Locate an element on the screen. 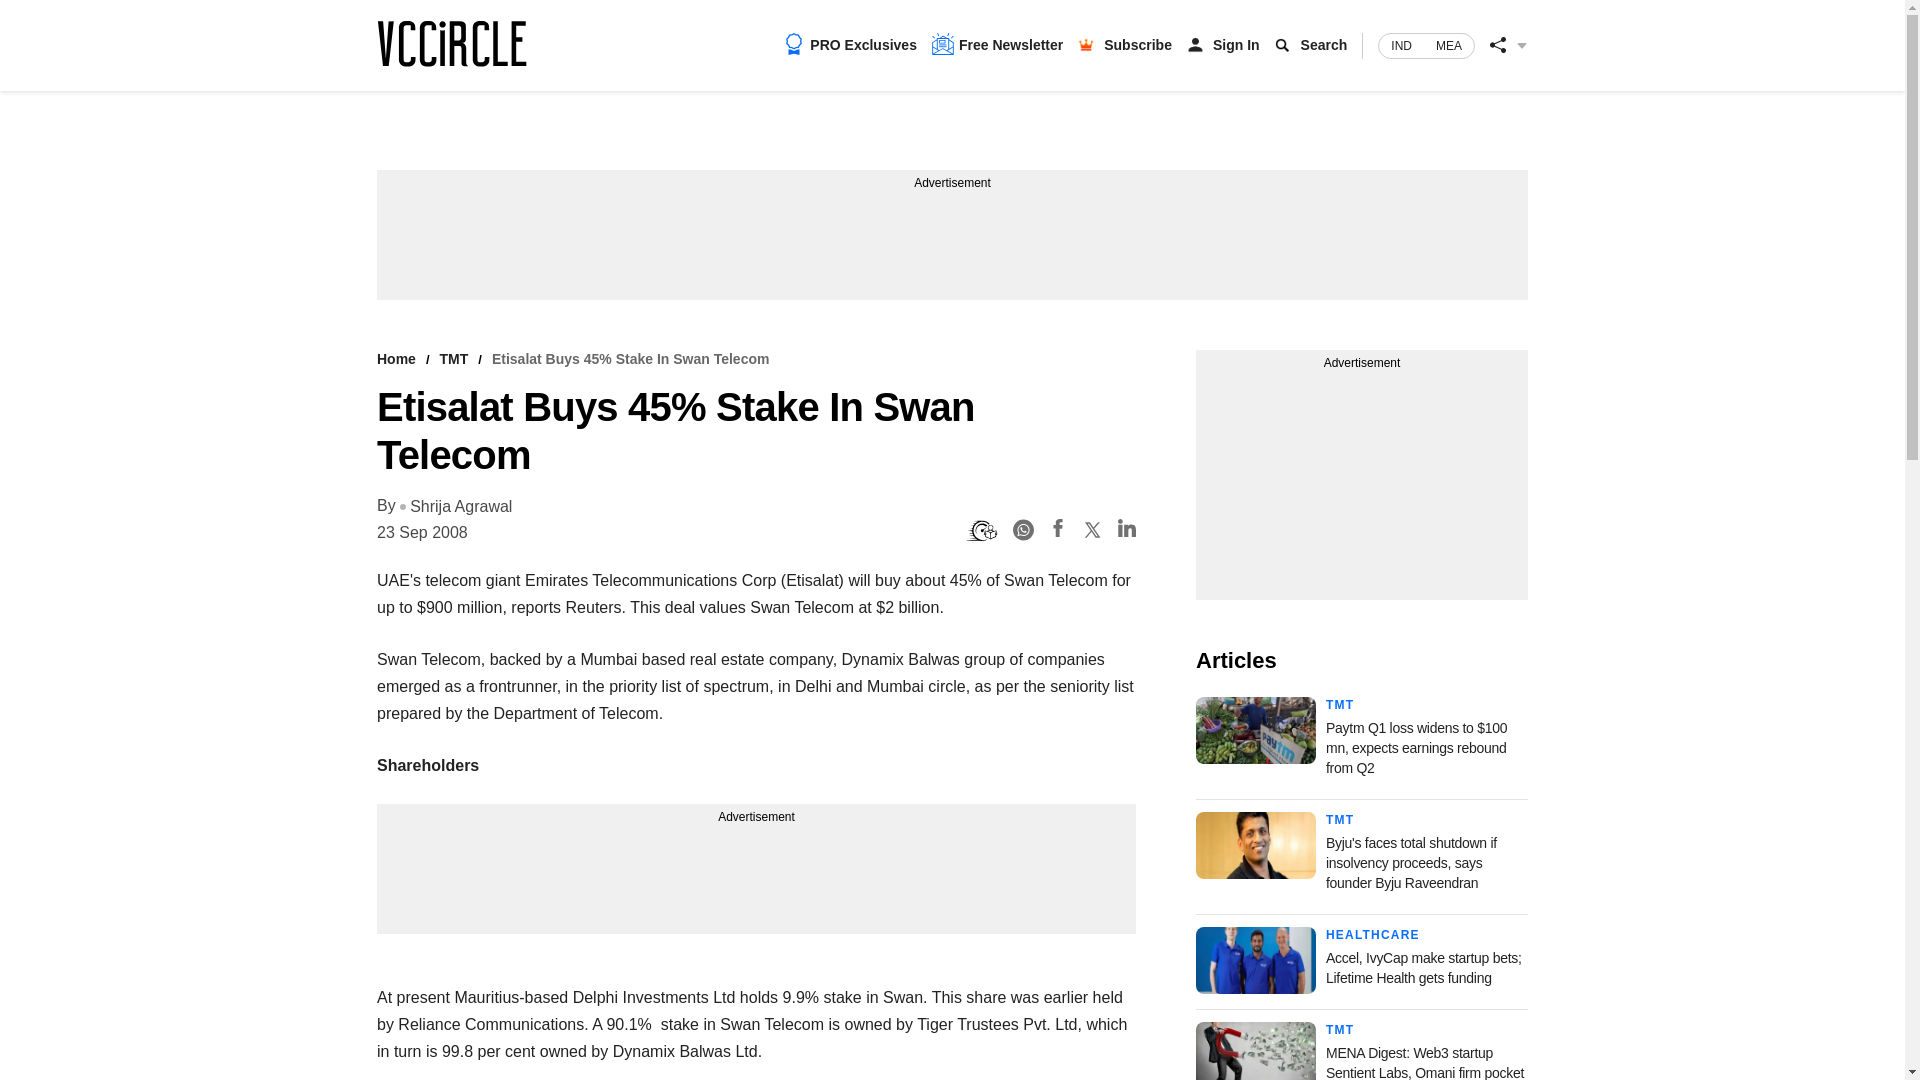 This screenshot has height=1080, width=1920. HEALTHCARE is located at coordinates (1373, 934).